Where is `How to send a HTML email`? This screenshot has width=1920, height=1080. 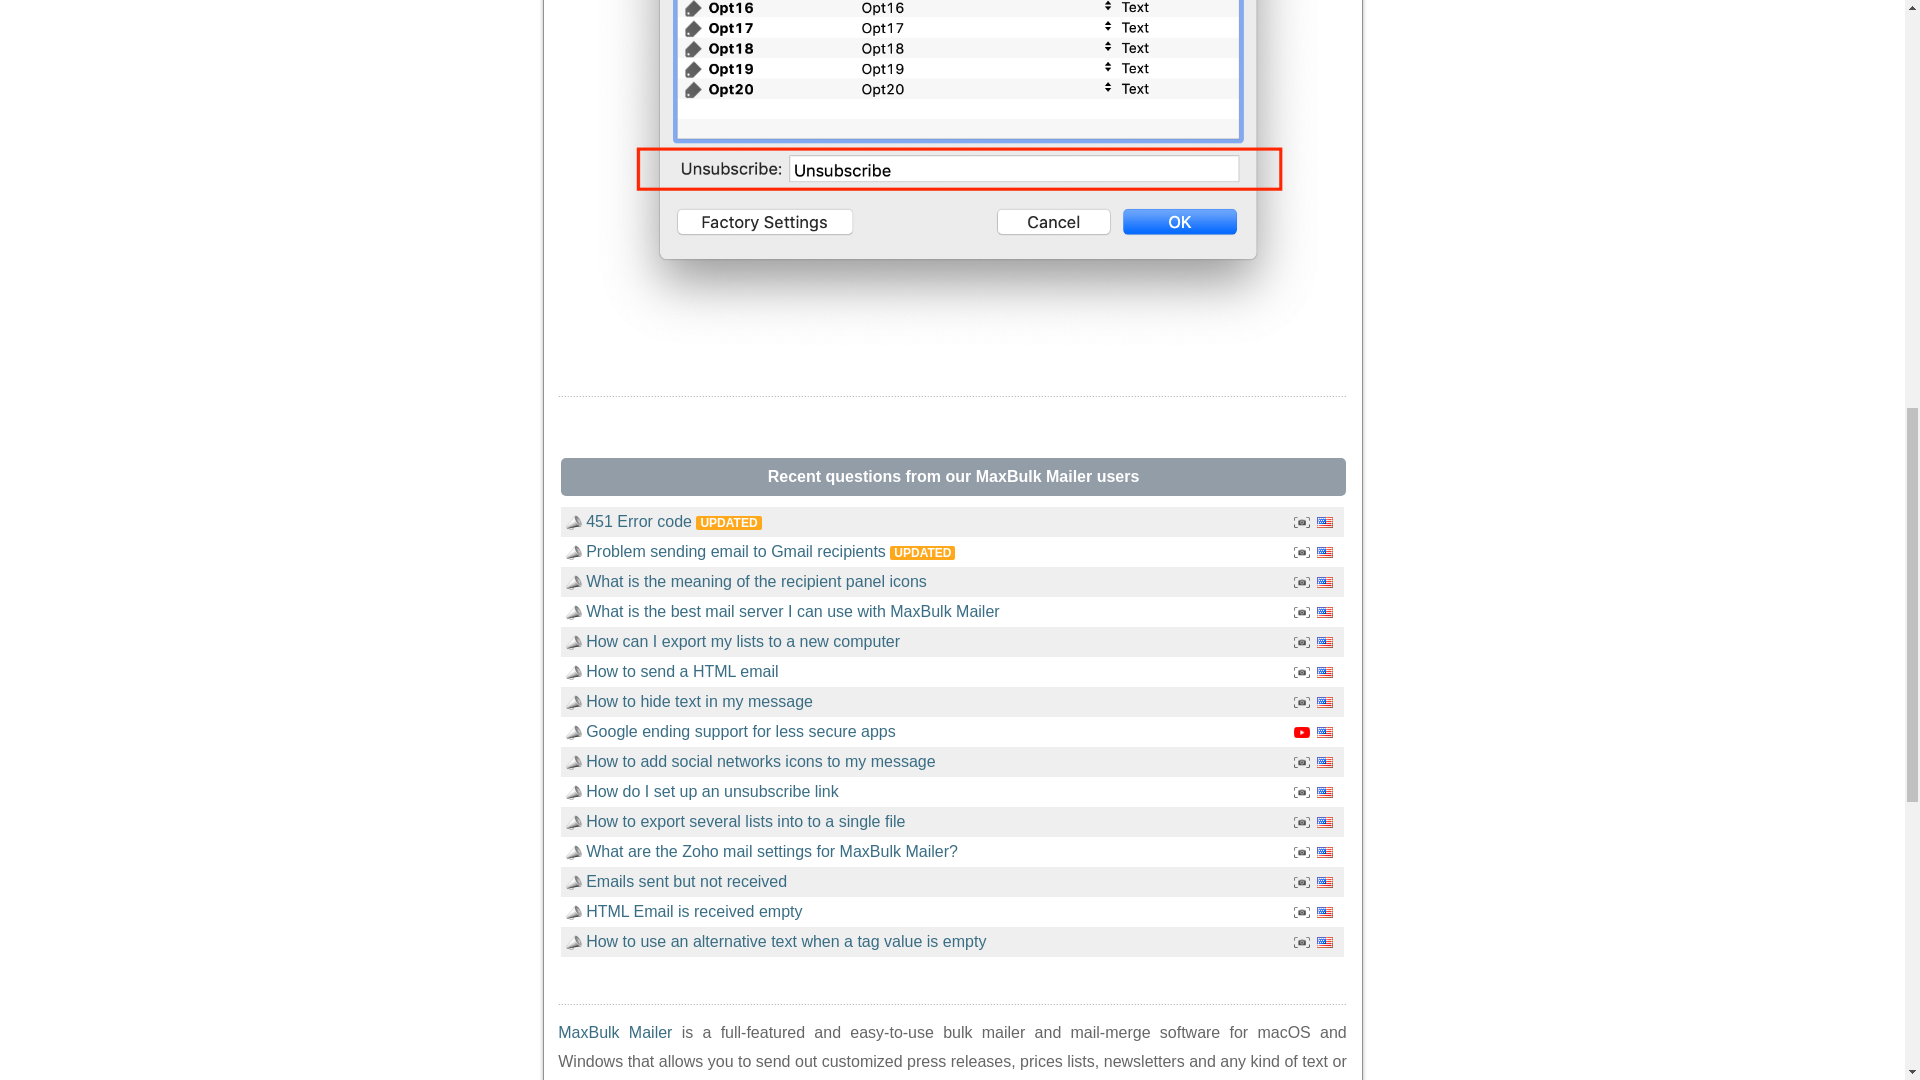
How to send a HTML email is located at coordinates (681, 672).